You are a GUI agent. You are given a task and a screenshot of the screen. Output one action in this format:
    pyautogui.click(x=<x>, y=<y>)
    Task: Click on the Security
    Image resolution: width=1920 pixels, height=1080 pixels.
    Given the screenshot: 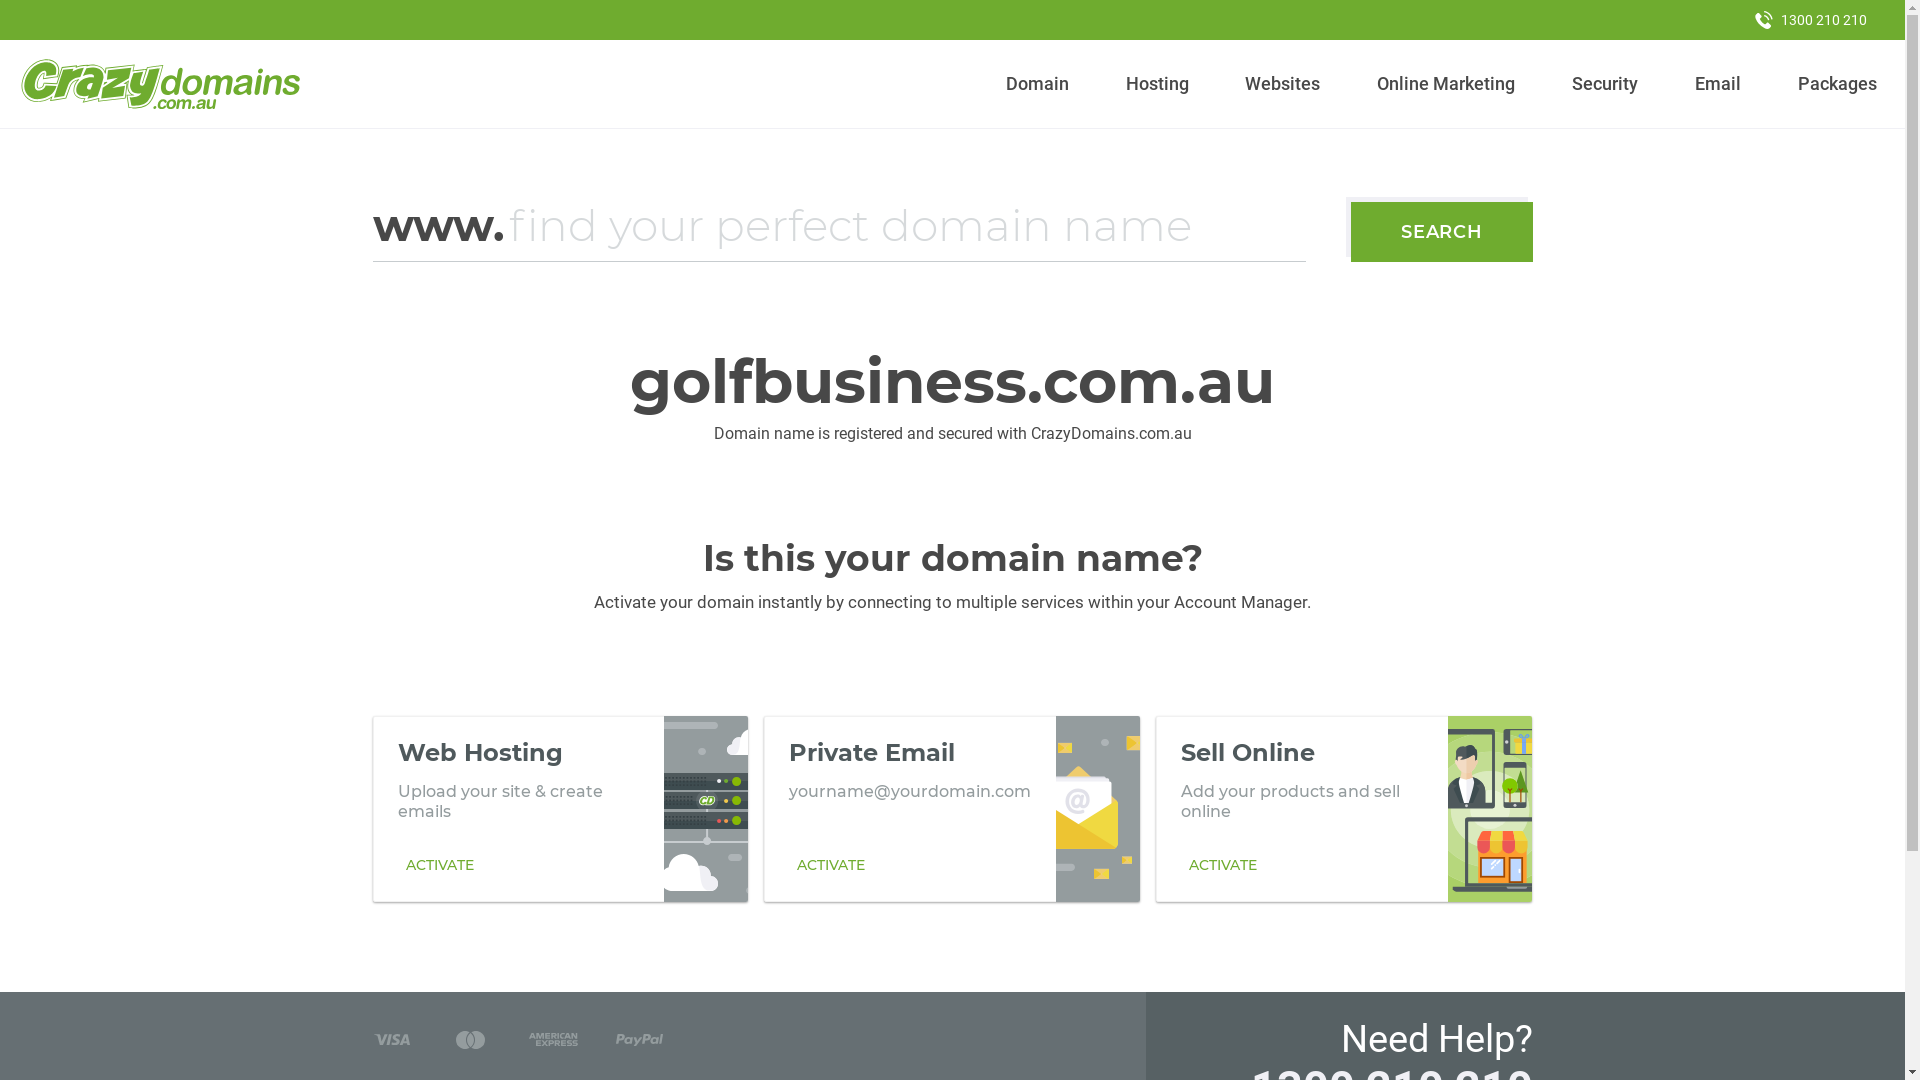 What is the action you would take?
    pyautogui.click(x=1606, y=84)
    